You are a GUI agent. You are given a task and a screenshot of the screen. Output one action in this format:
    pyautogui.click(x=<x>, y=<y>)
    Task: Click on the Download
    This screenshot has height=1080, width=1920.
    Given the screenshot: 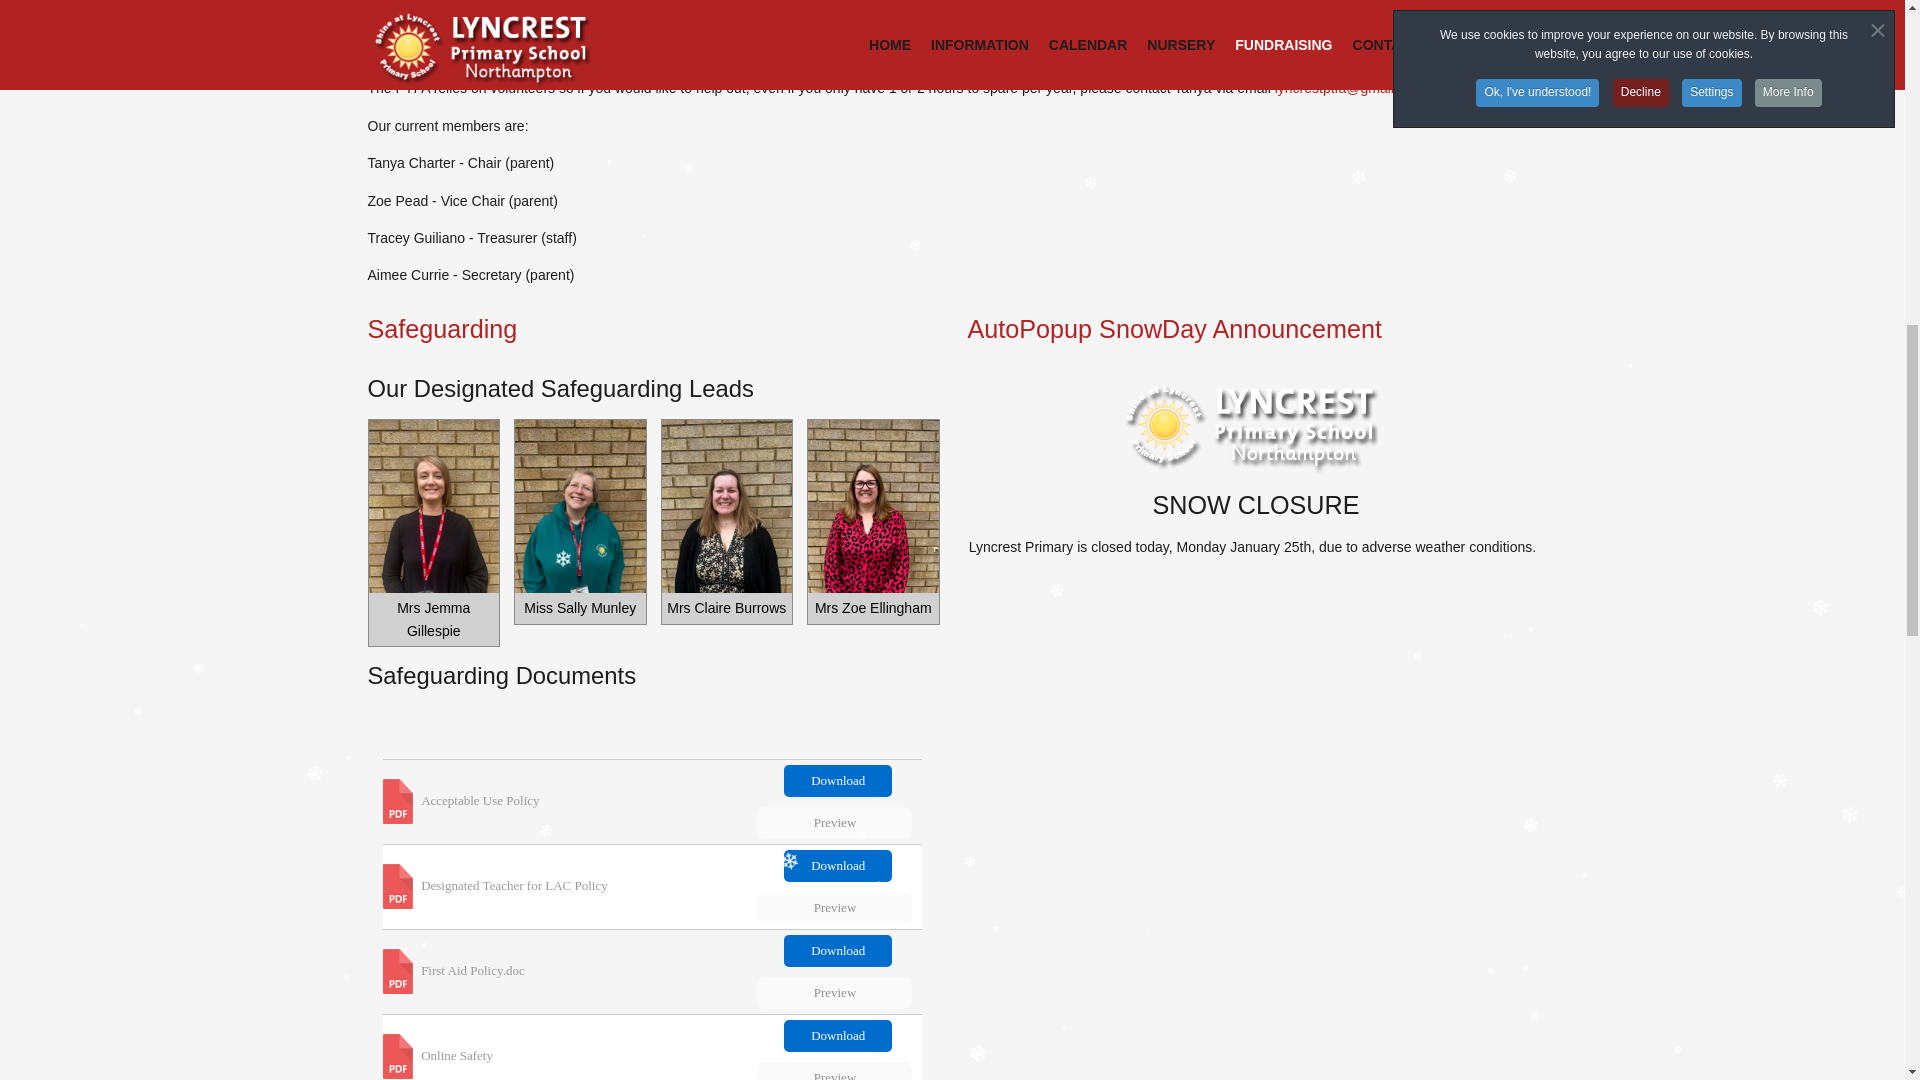 What is the action you would take?
    pyautogui.click(x=838, y=780)
    